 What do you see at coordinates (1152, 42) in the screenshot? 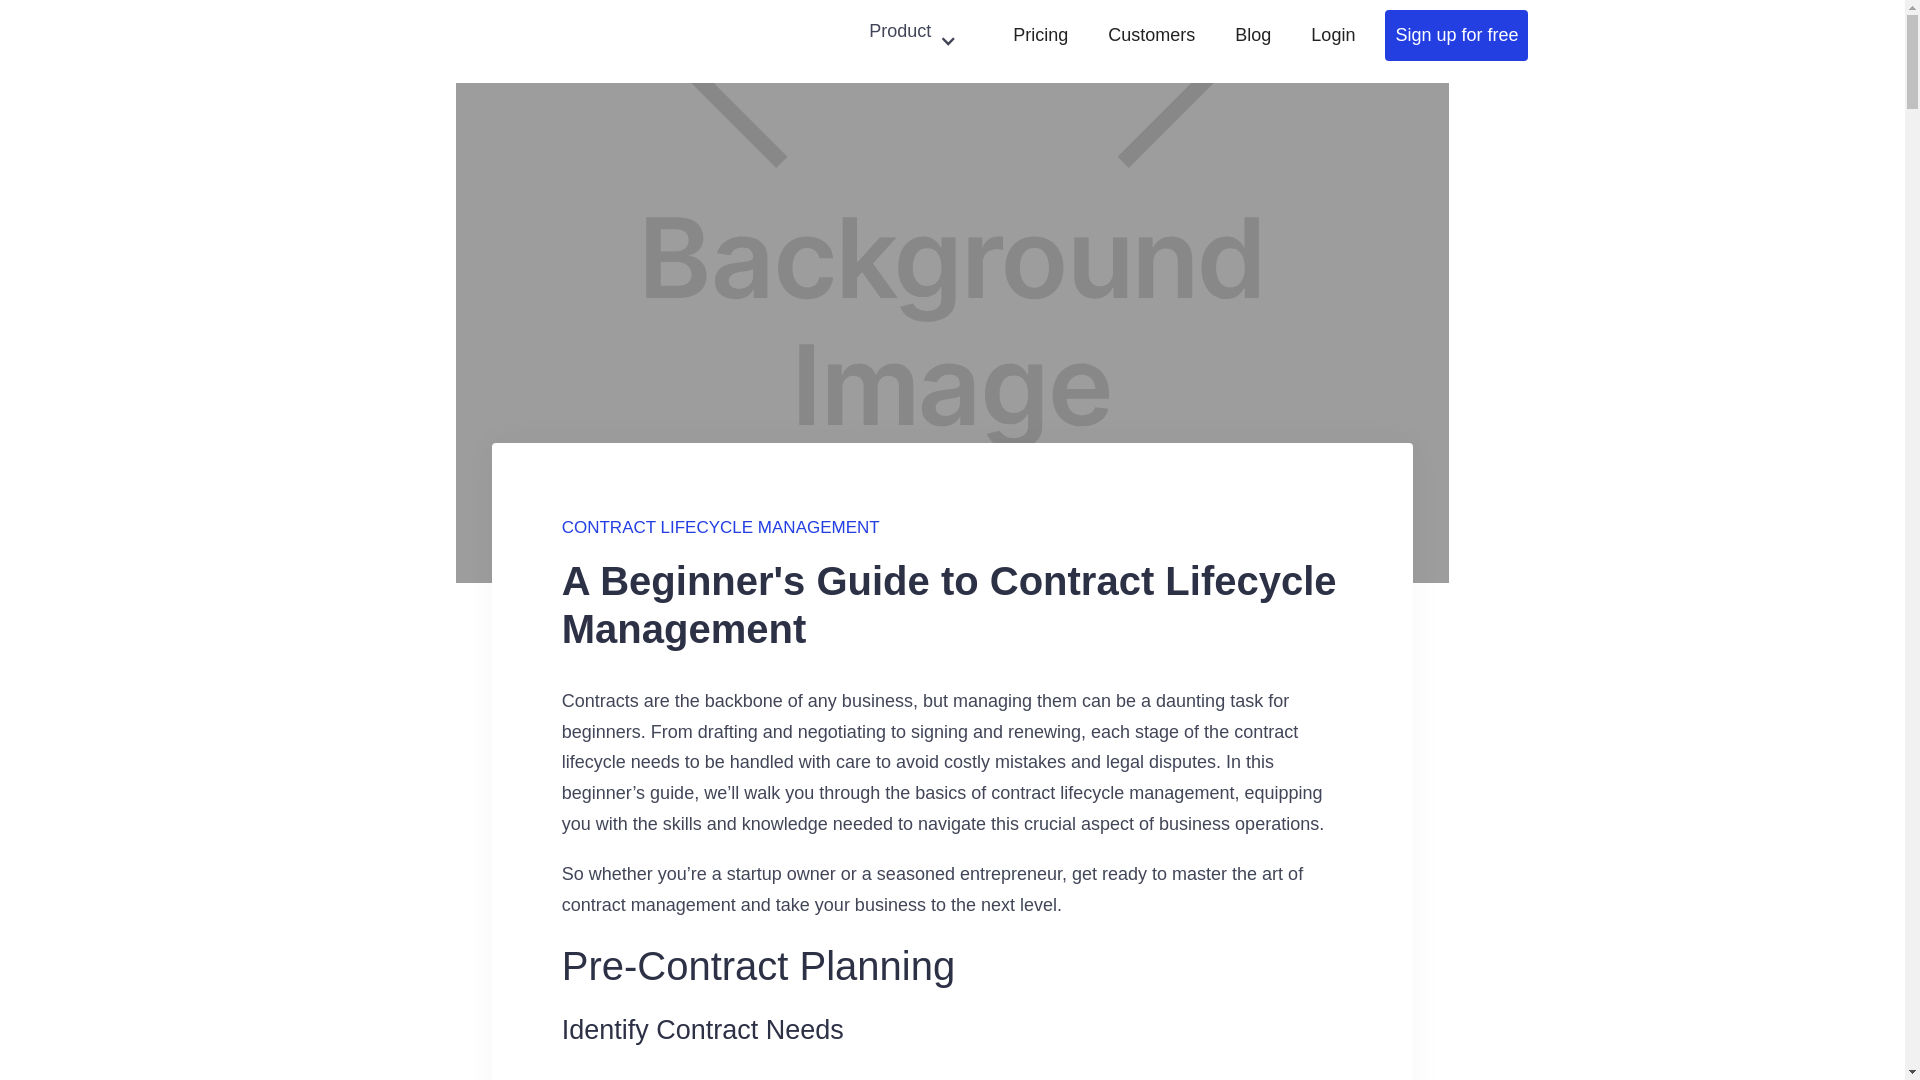
I see `Customers` at bounding box center [1152, 42].